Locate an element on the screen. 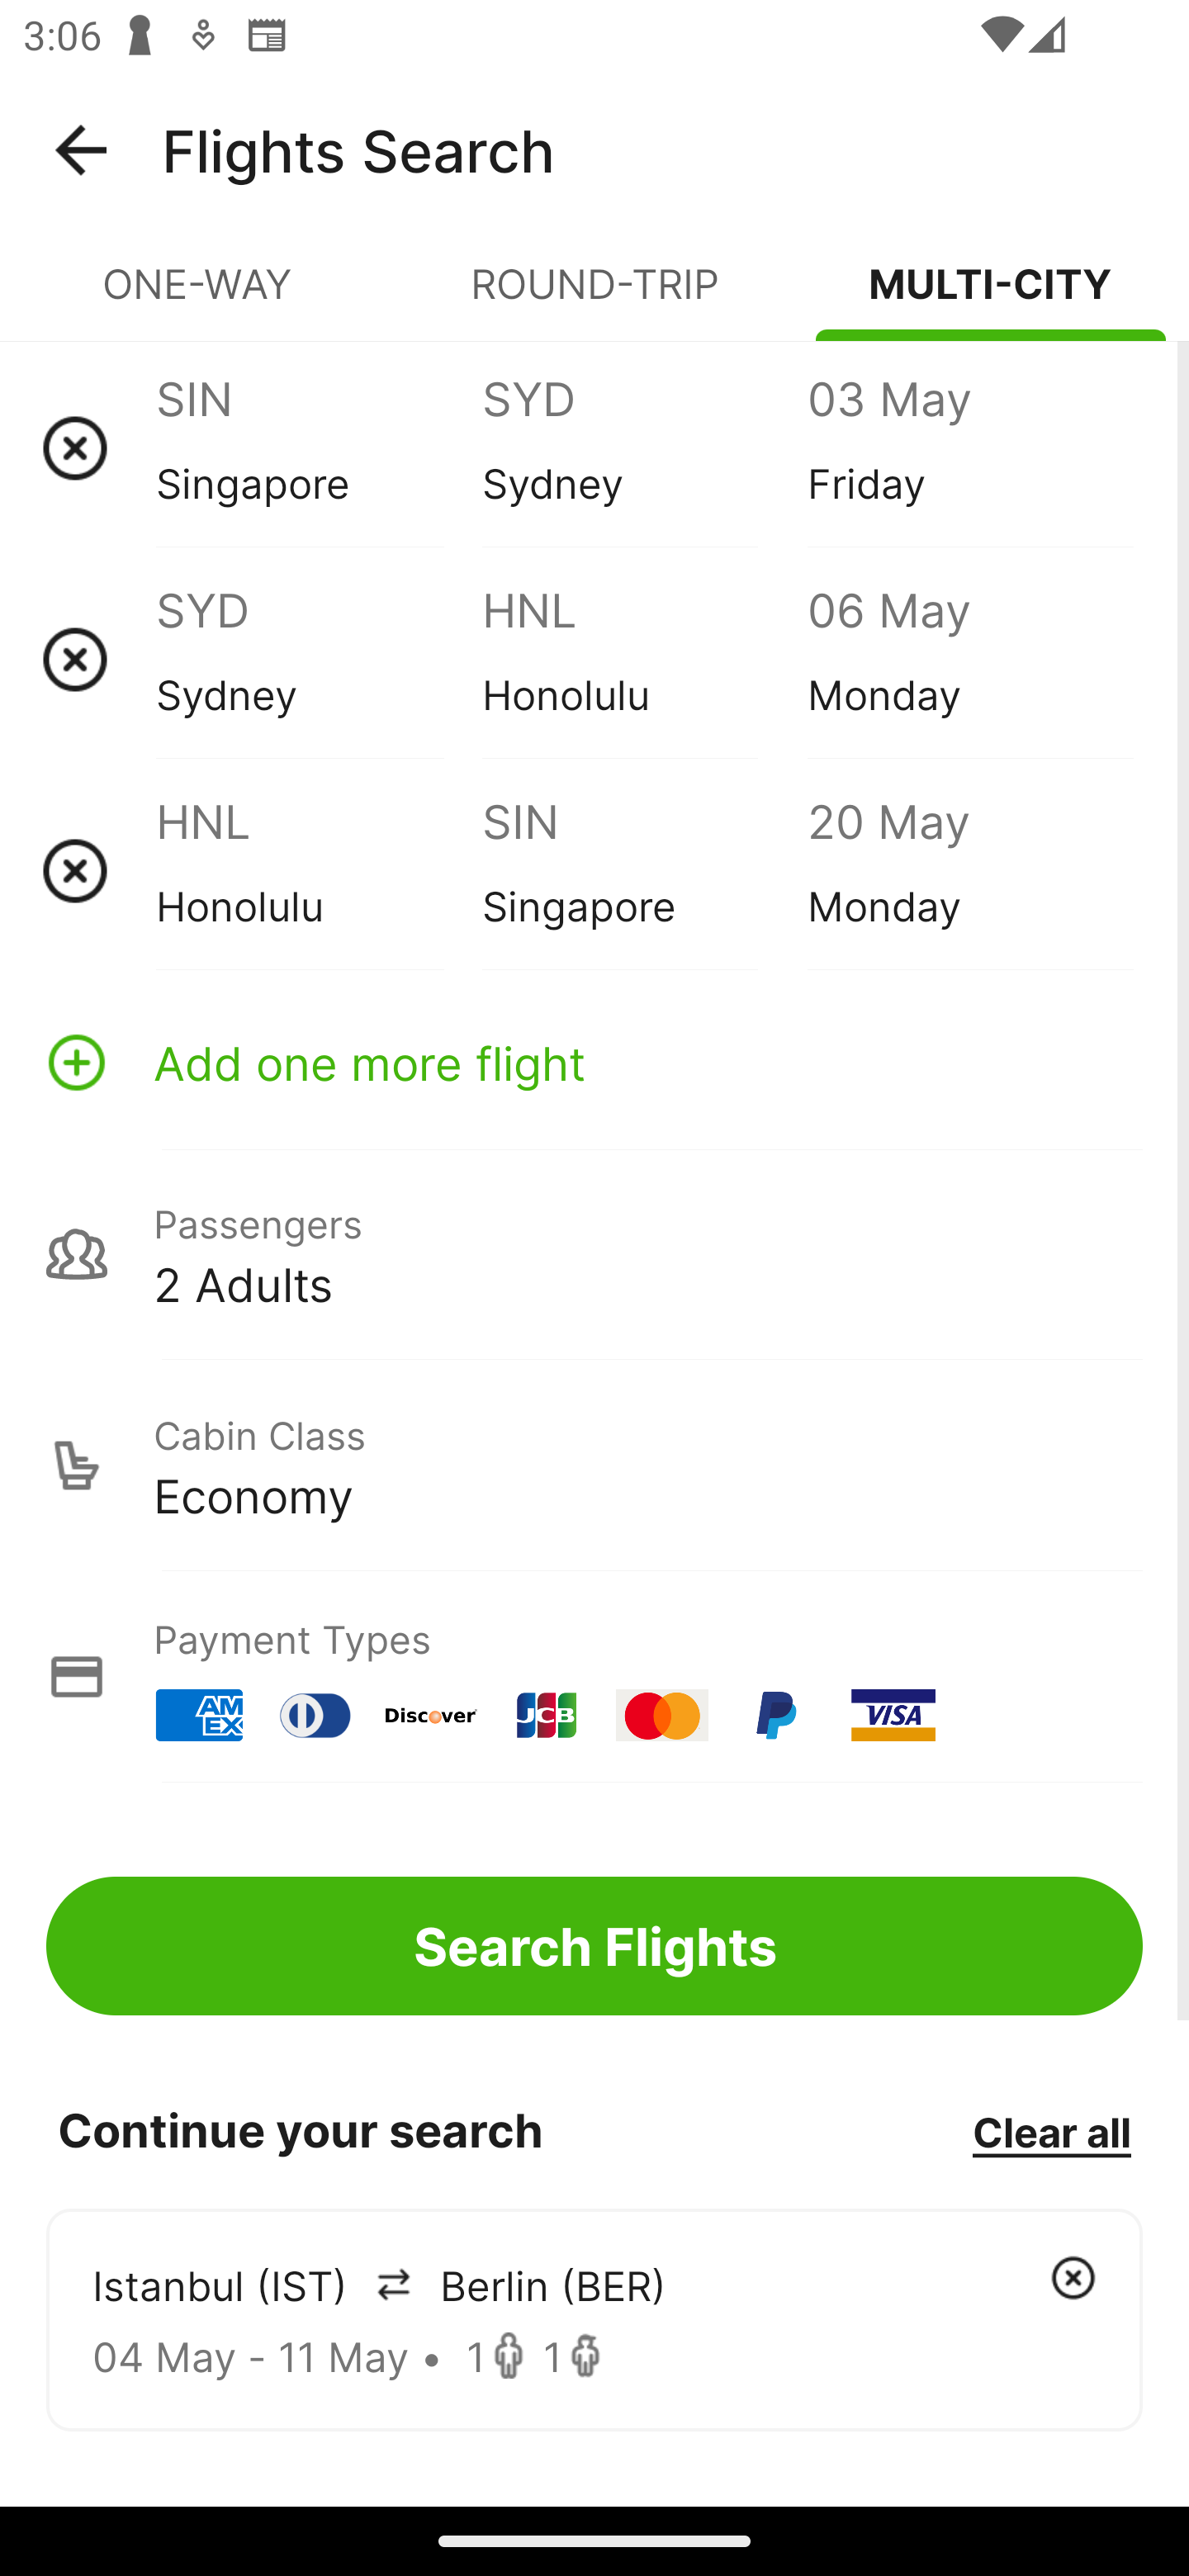  ROUND-TRIP is located at coordinates (594, 297).